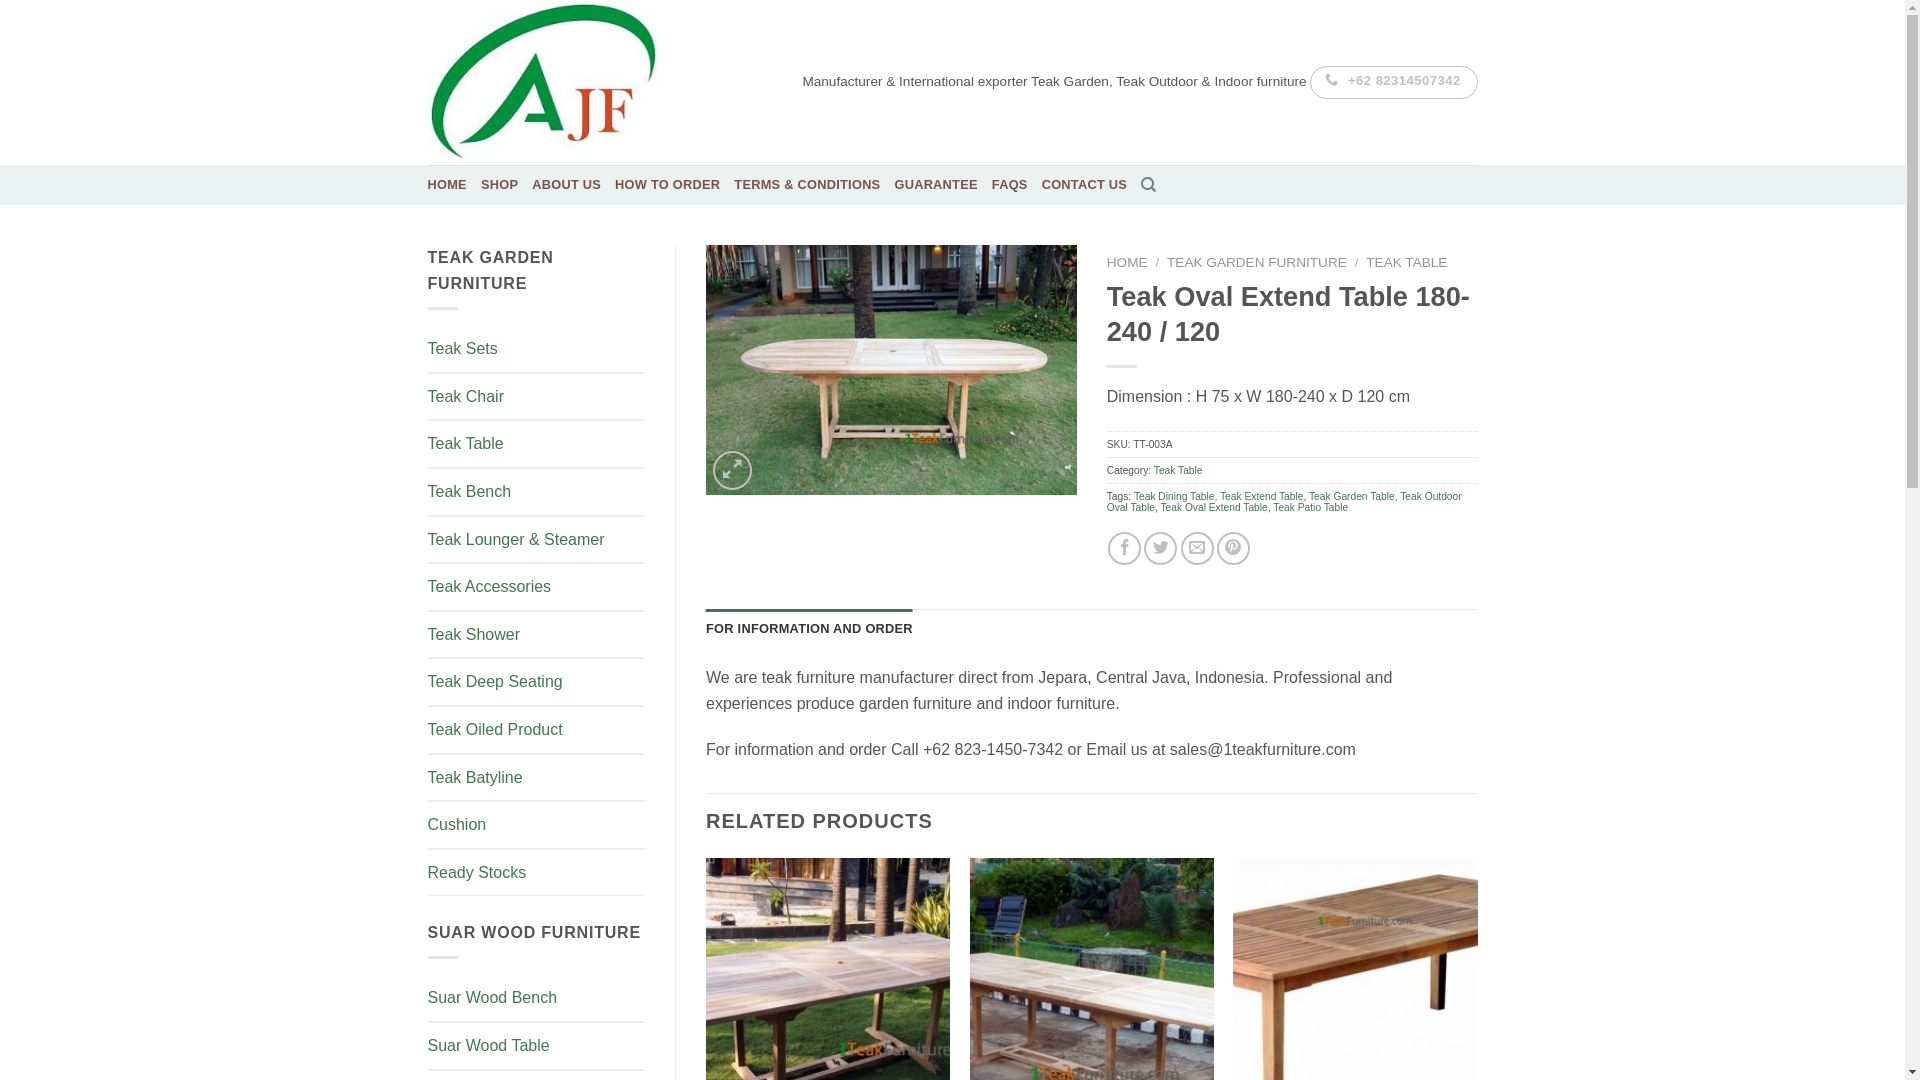 Image resolution: width=1920 pixels, height=1080 pixels. Describe the element at coordinates (936, 185) in the screenshot. I see `GUARANTEE` at that location.